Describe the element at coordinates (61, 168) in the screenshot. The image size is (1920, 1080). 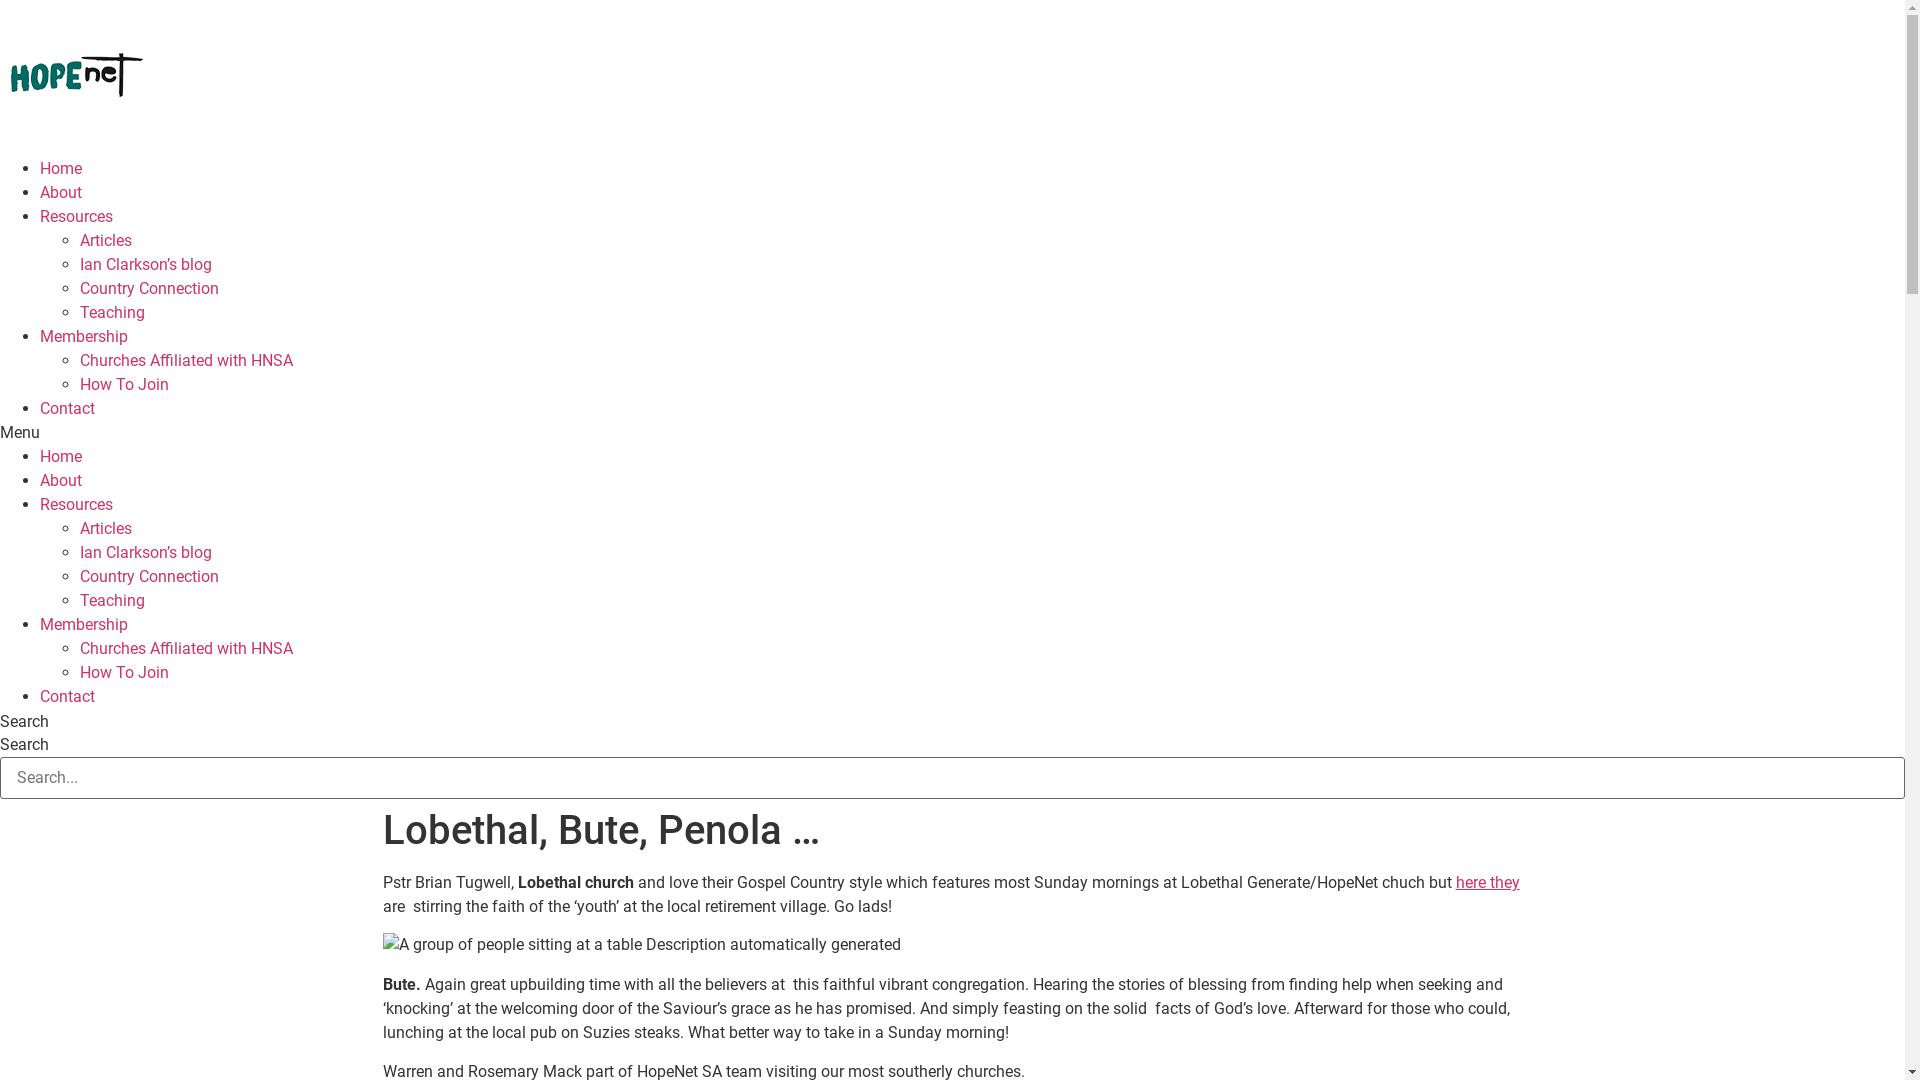
I see `Home` at that location.